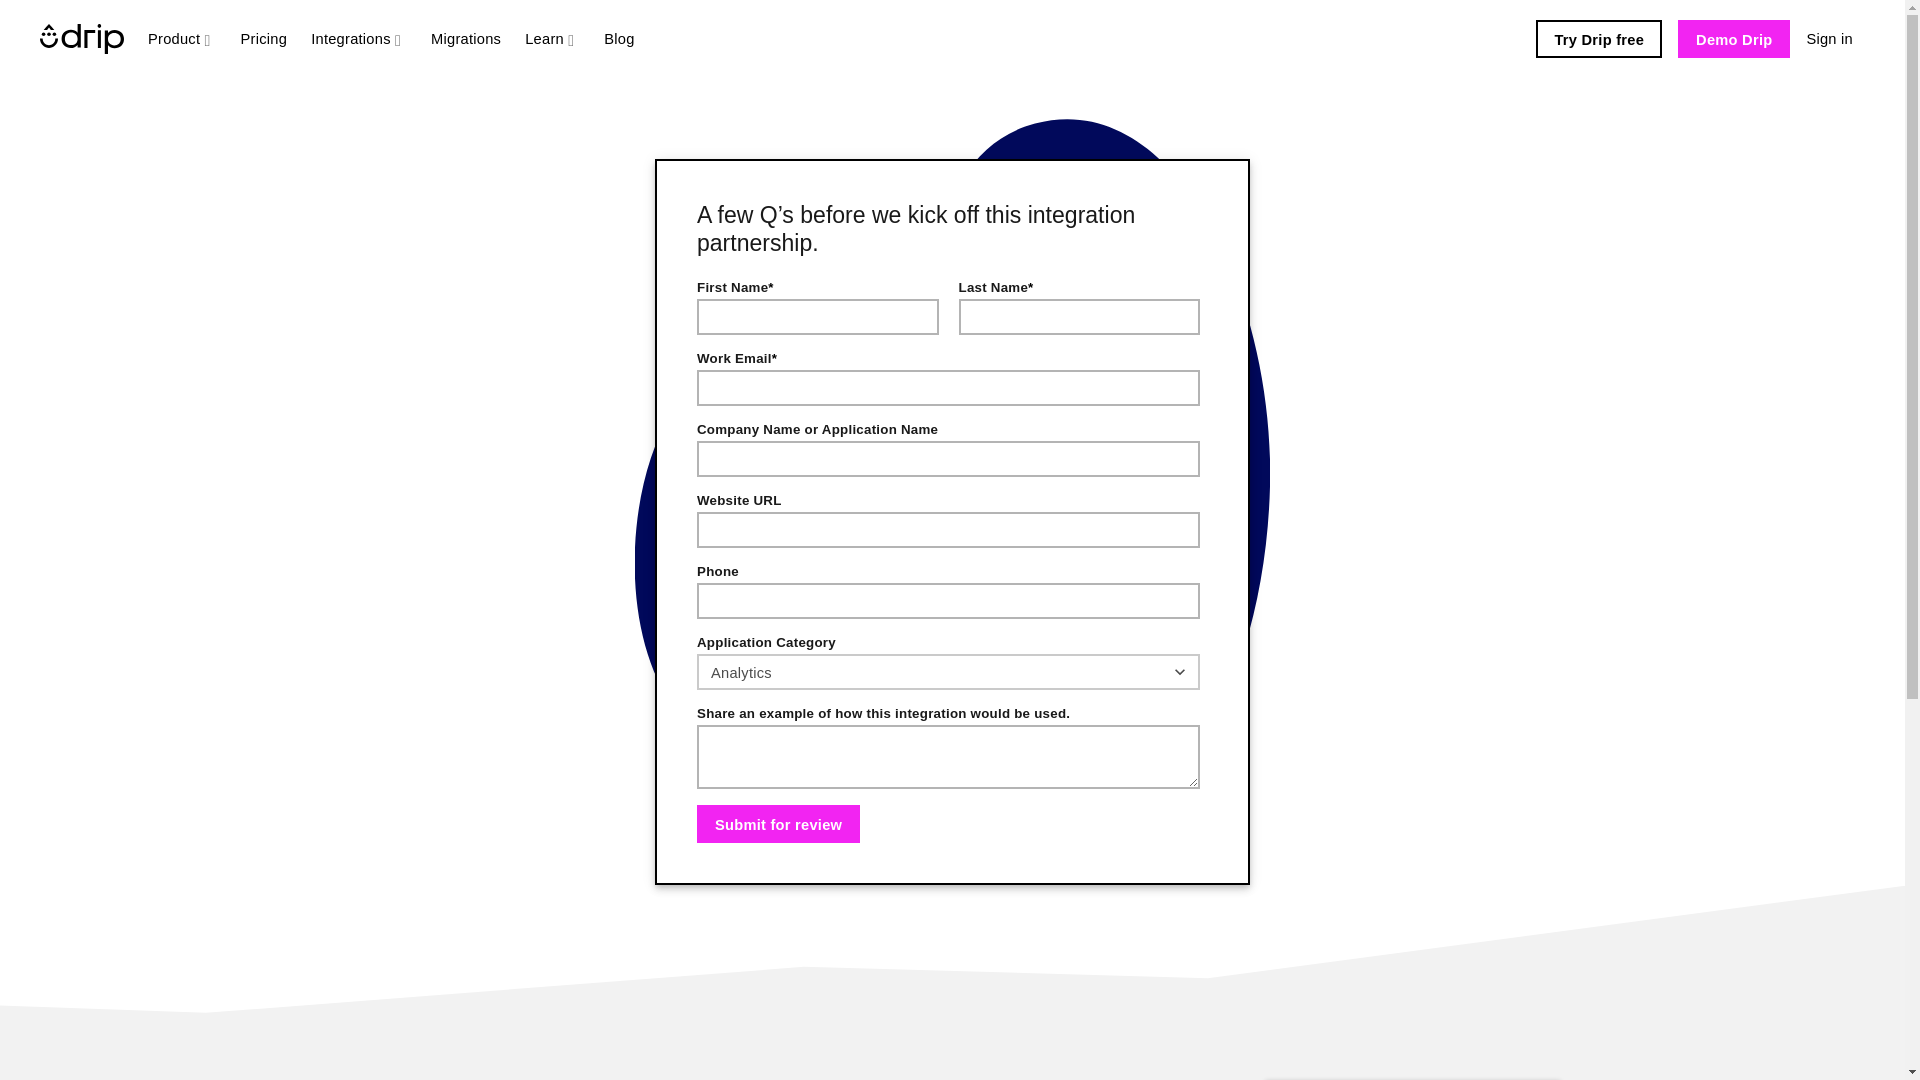 The height and width of the screenshot is (1080, 1920). Describe the element at coordinates (358, 38) in the screenshot. I see `Integrations` at that location.